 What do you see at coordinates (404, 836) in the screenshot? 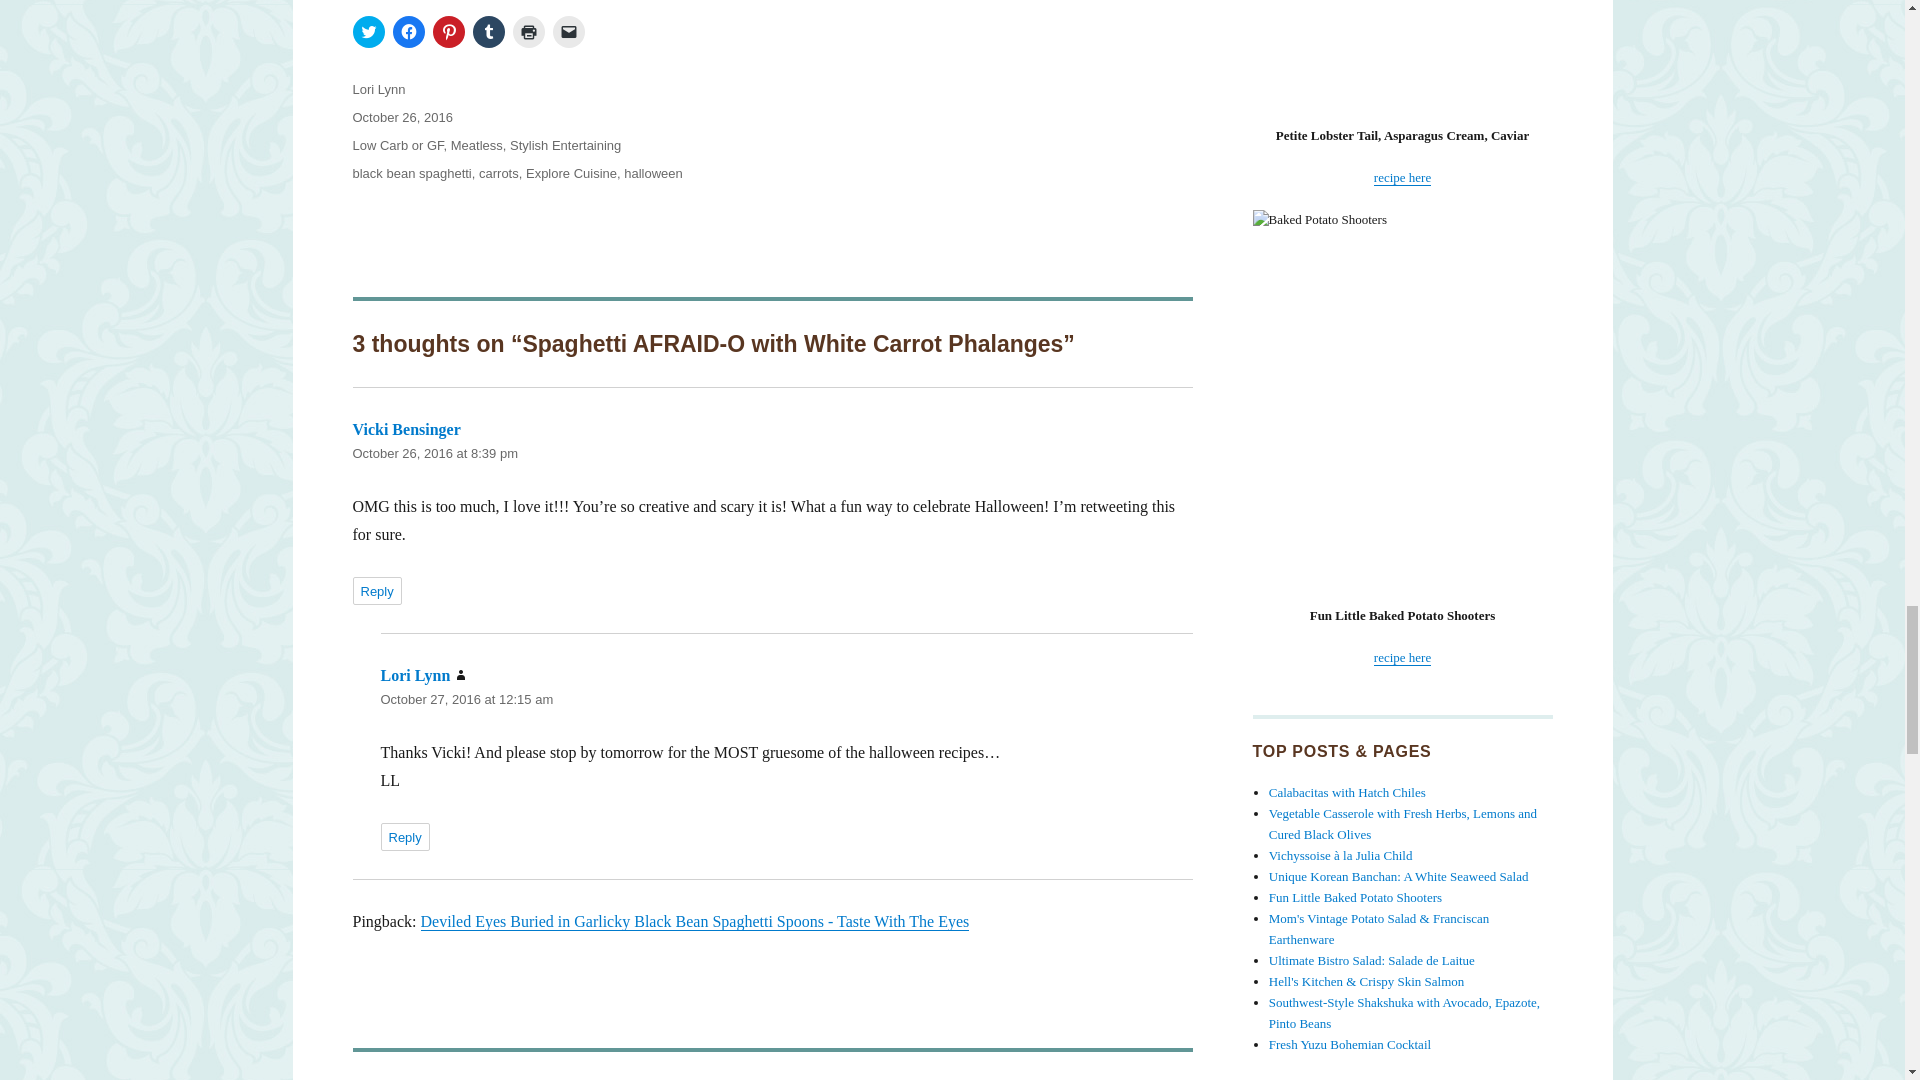
I see `Reply` at bounding box center [404, 836].